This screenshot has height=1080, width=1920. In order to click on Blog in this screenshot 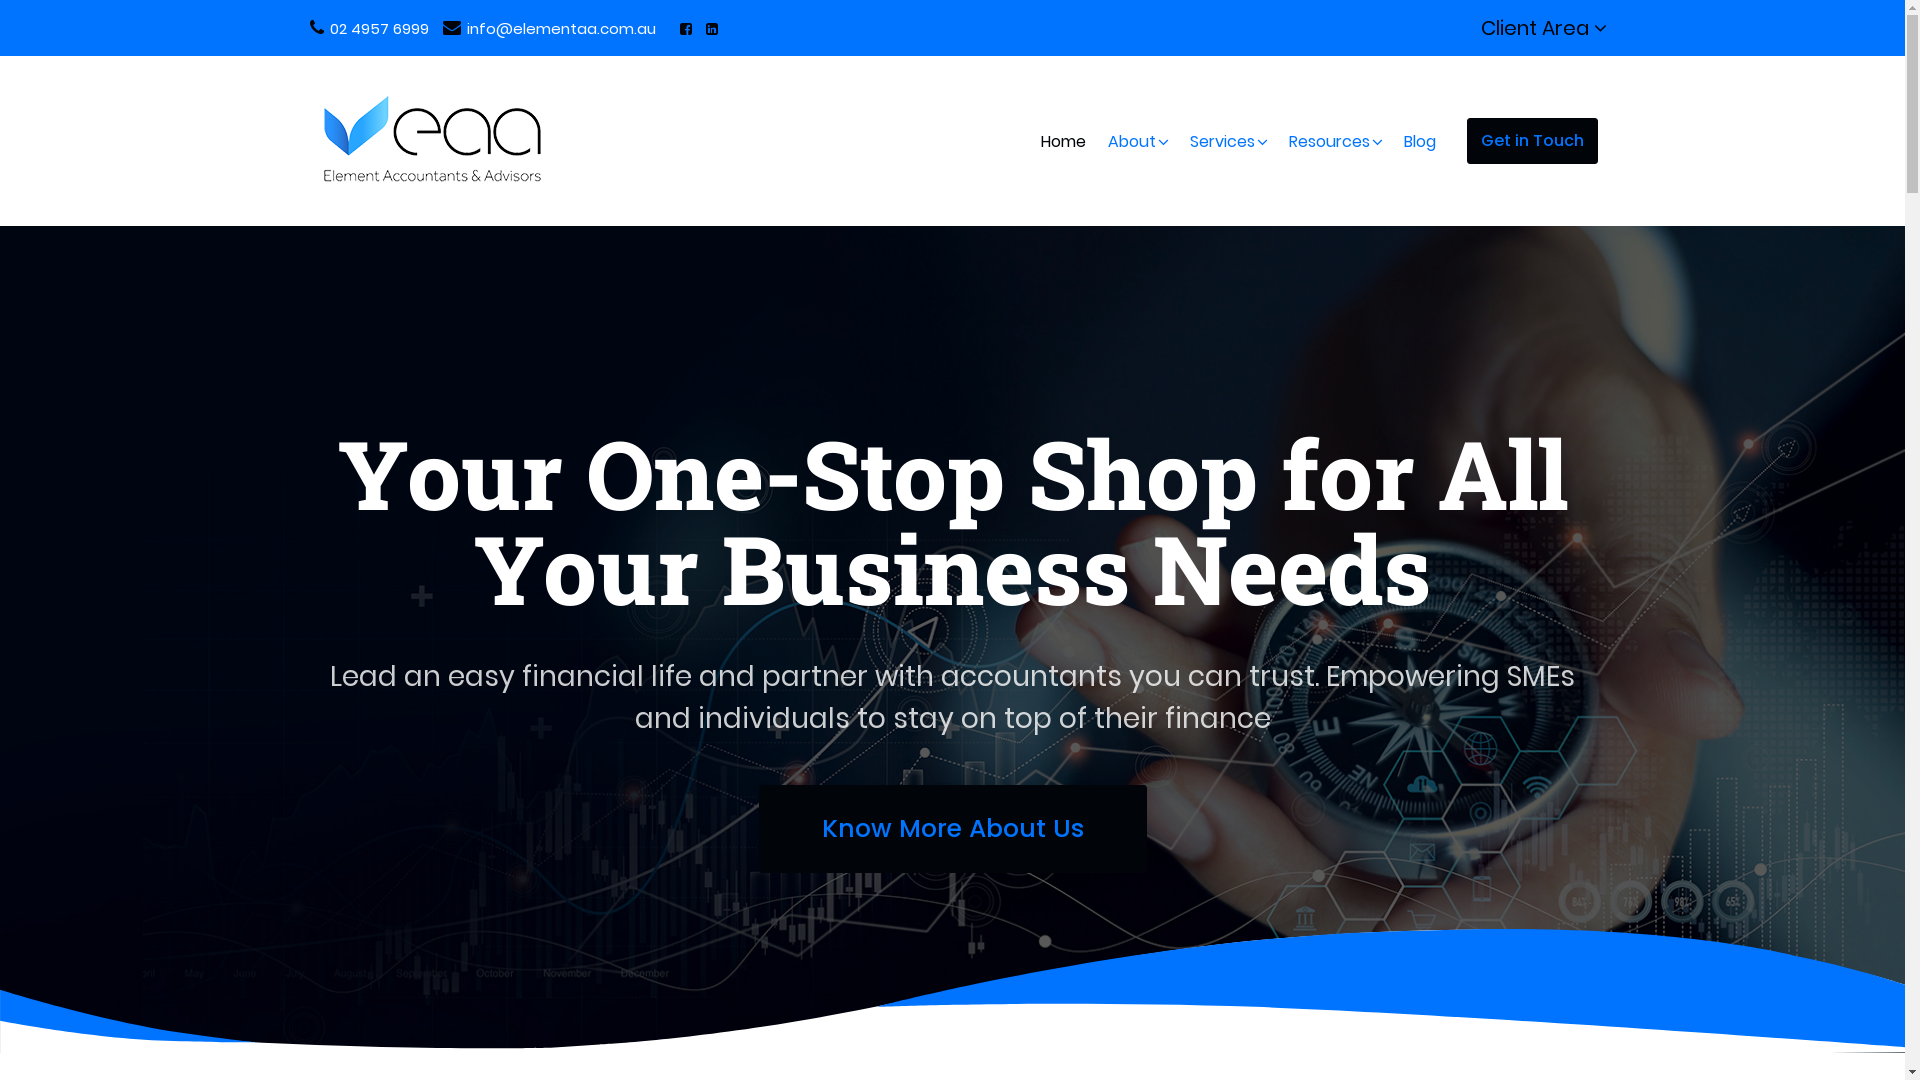, I will do `click(1419, 140)`.